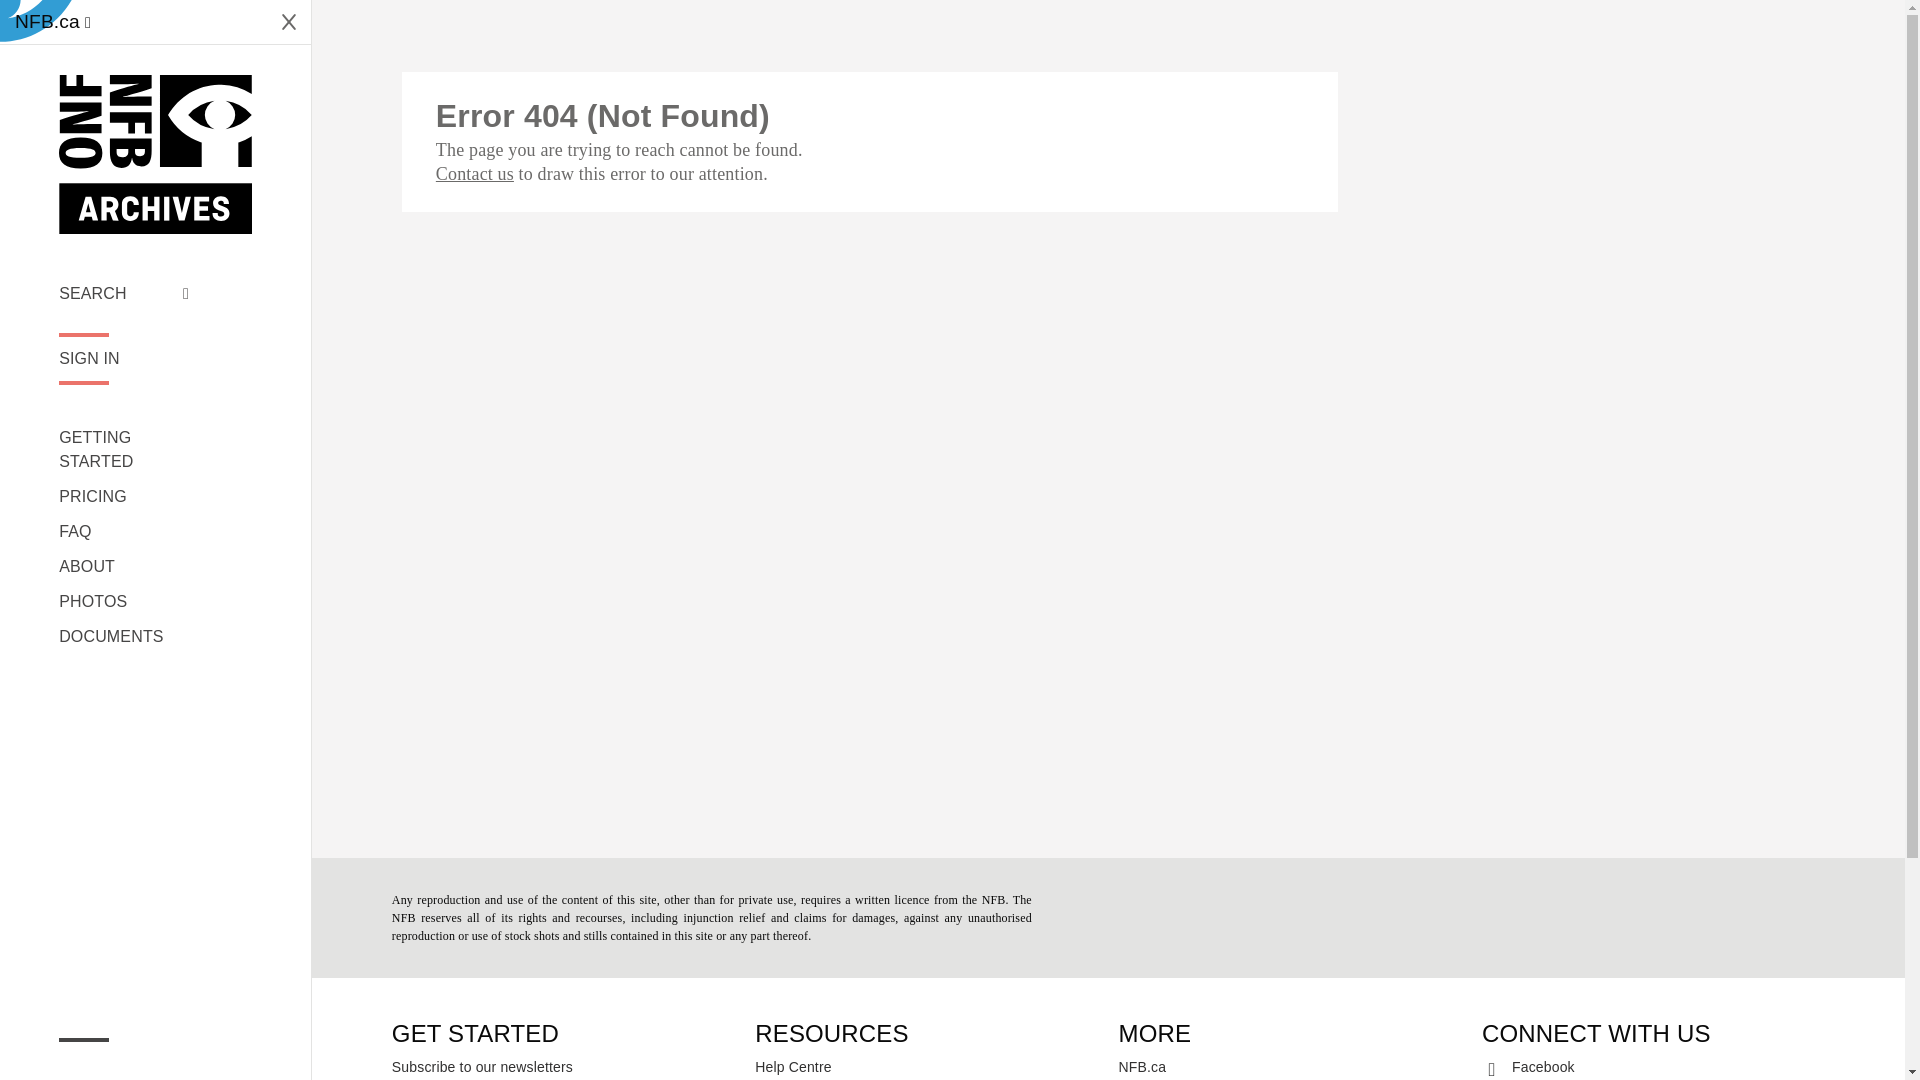  Describe the element at coordinates (124, 566) in the screenshot. I see `ABOUT` at that location.